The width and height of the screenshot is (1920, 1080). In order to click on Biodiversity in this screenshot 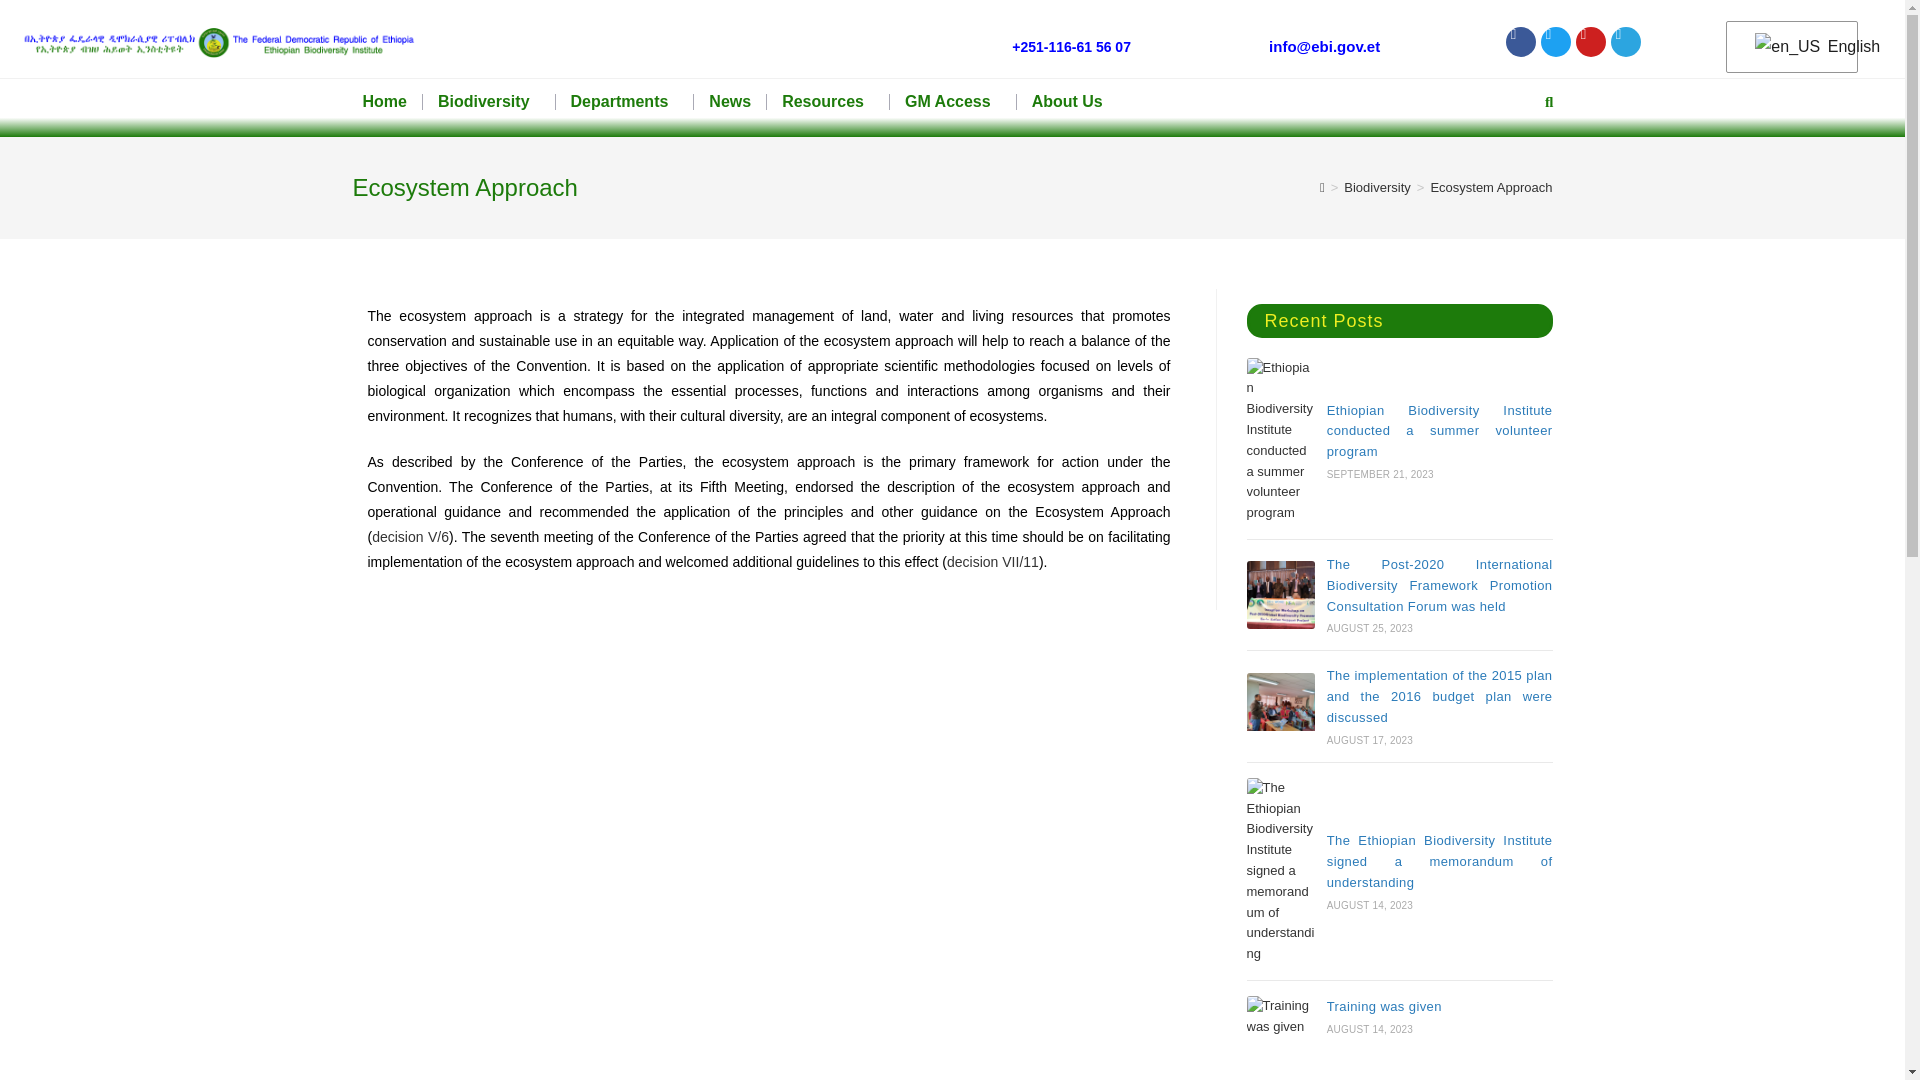, I will do `click(489, 102)`.